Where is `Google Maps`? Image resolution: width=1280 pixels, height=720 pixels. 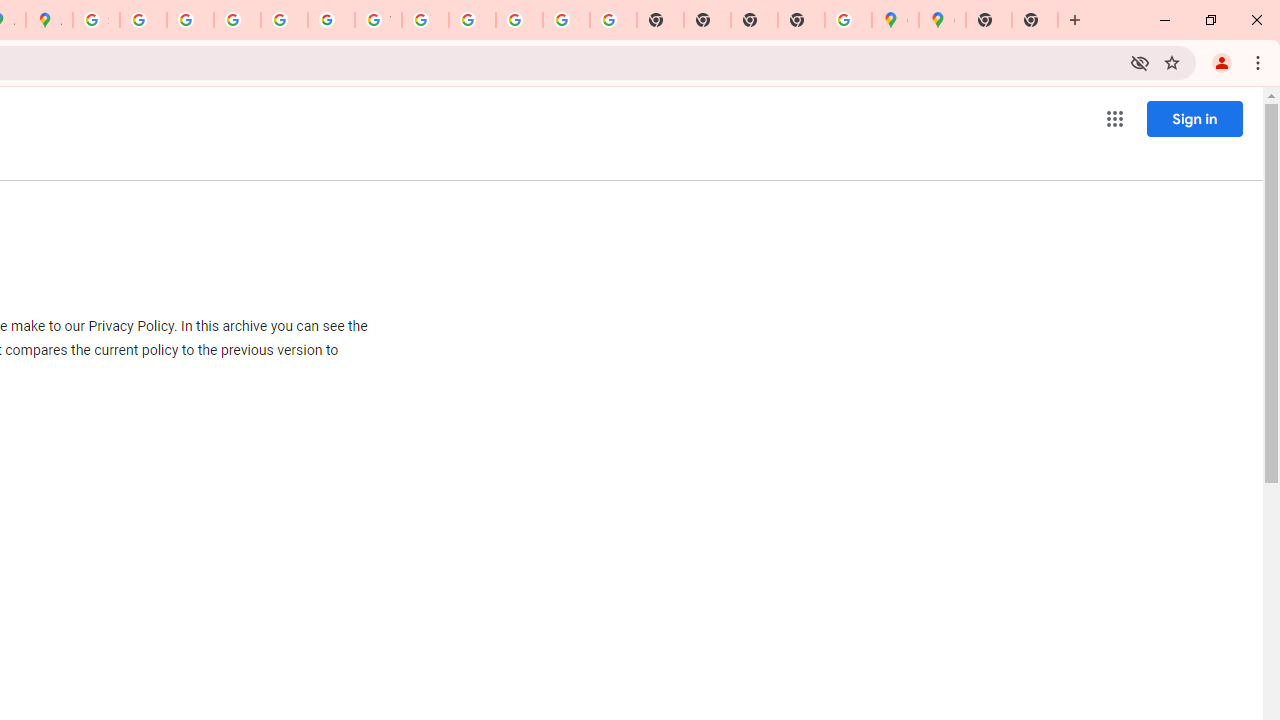
Google Maps is located at coordinates (942, 20).